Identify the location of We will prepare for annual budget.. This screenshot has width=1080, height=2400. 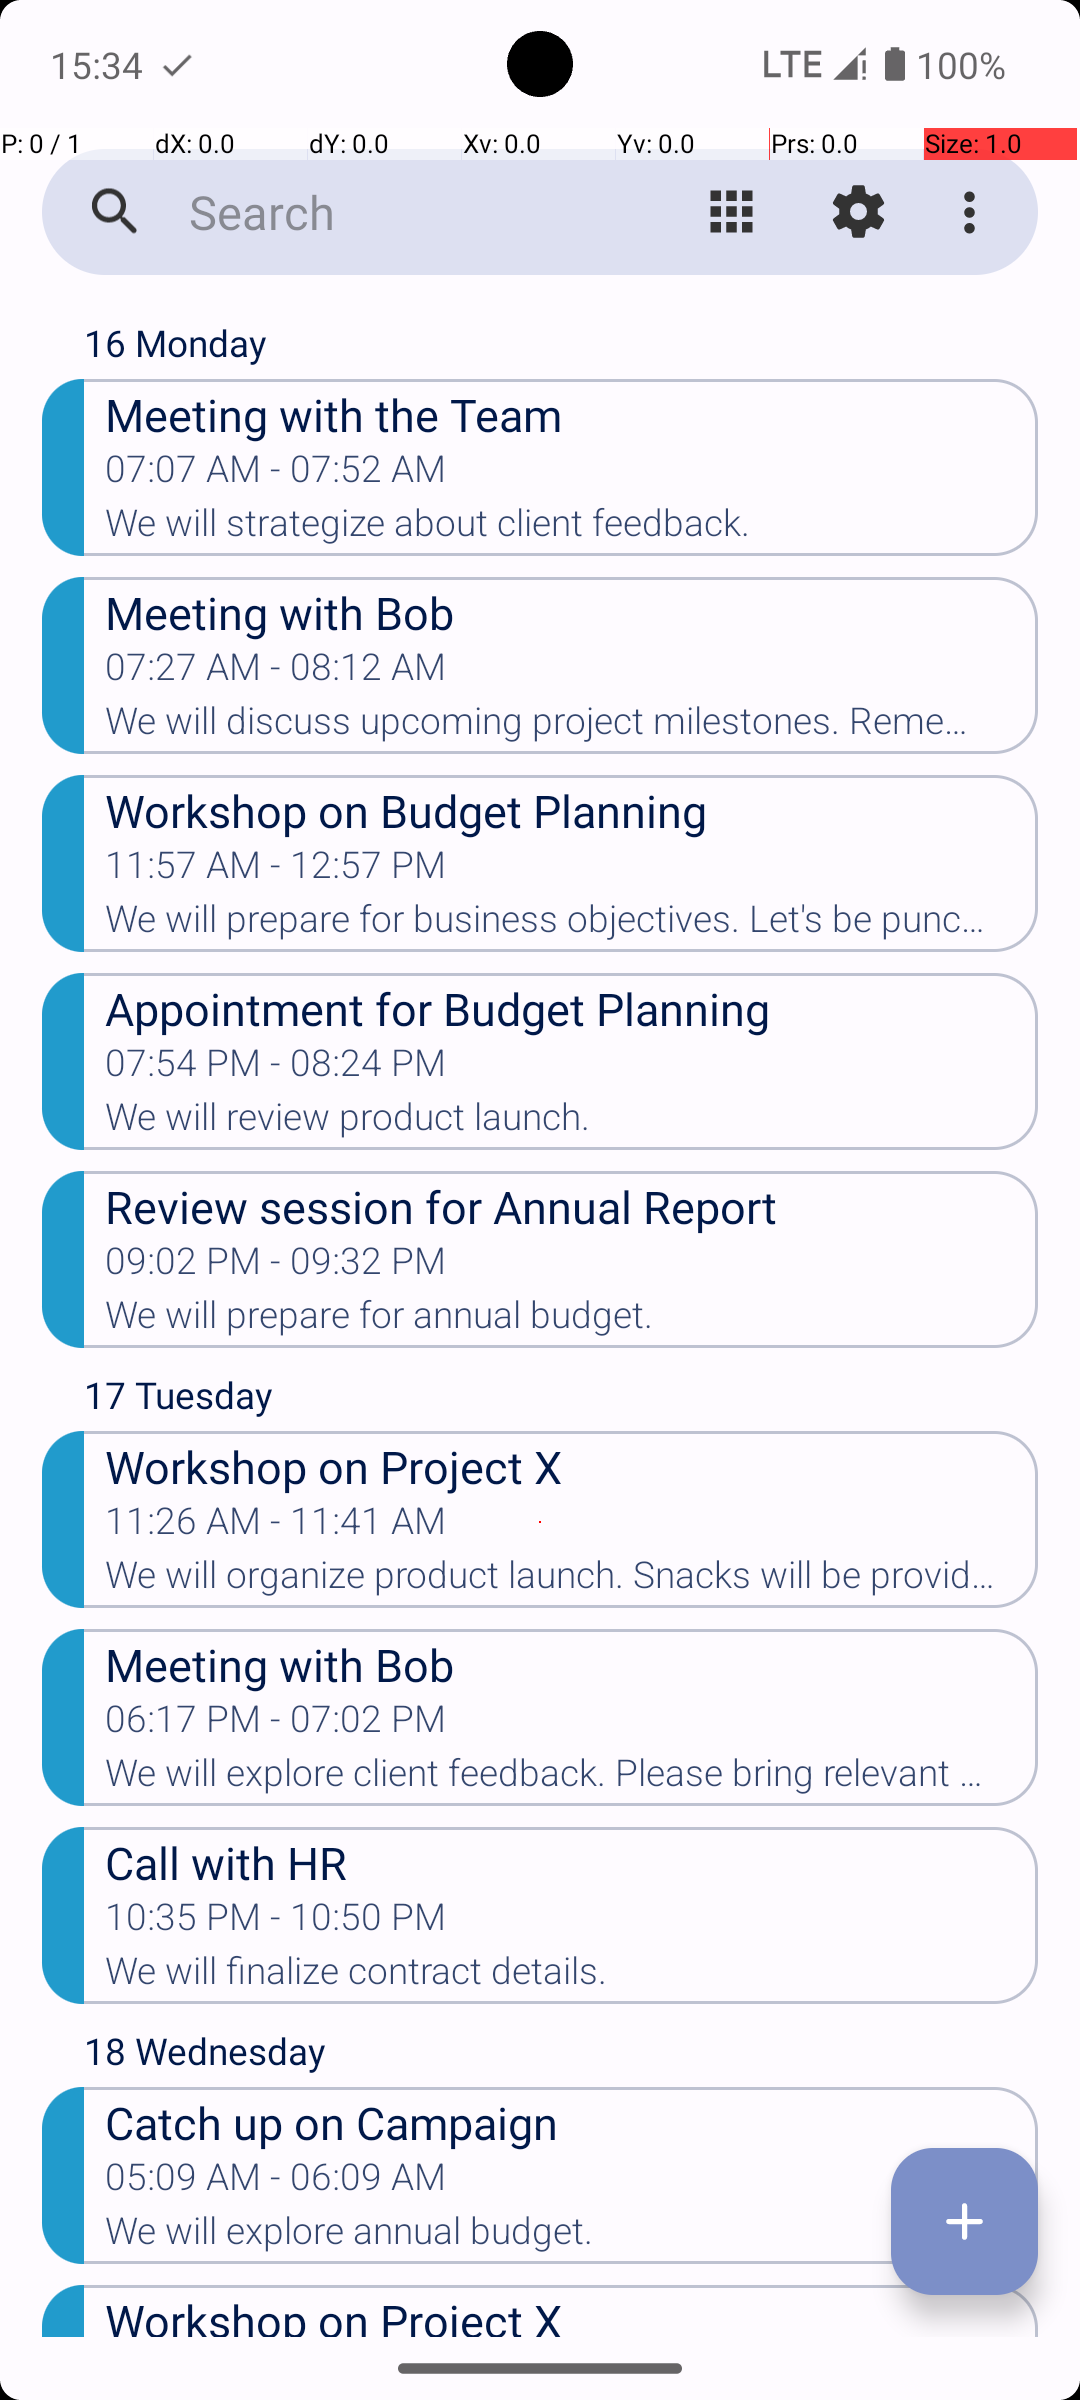
(572, 1321).